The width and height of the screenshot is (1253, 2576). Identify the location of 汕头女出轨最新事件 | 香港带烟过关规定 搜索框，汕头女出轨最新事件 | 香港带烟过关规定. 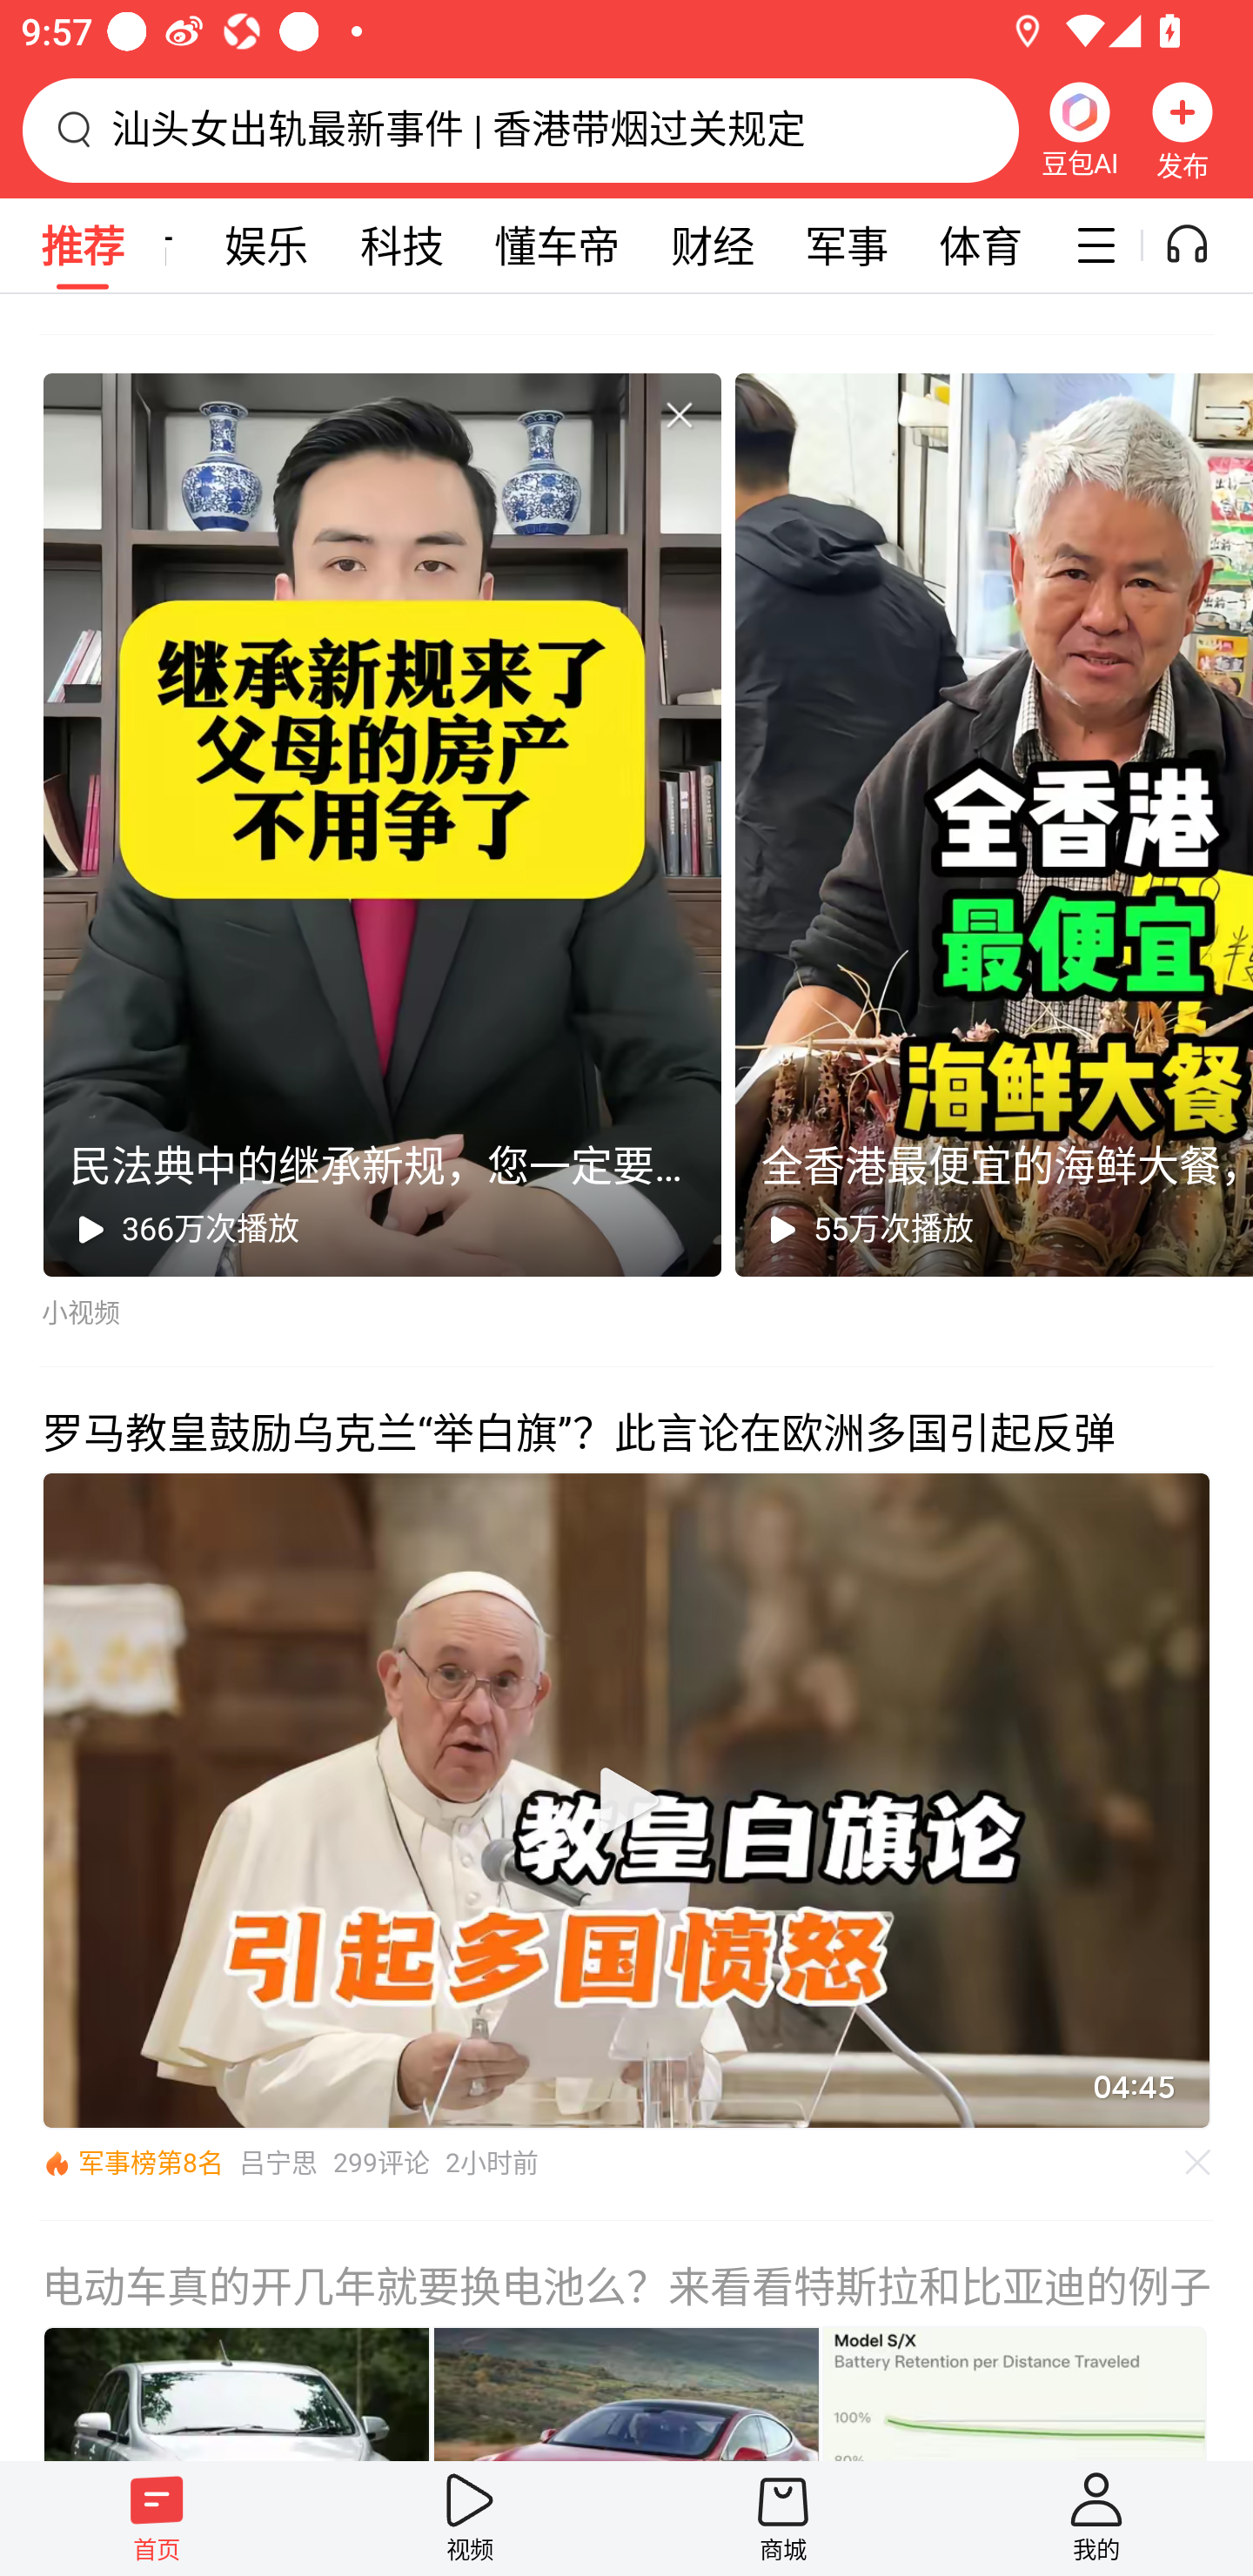
(520, 130).